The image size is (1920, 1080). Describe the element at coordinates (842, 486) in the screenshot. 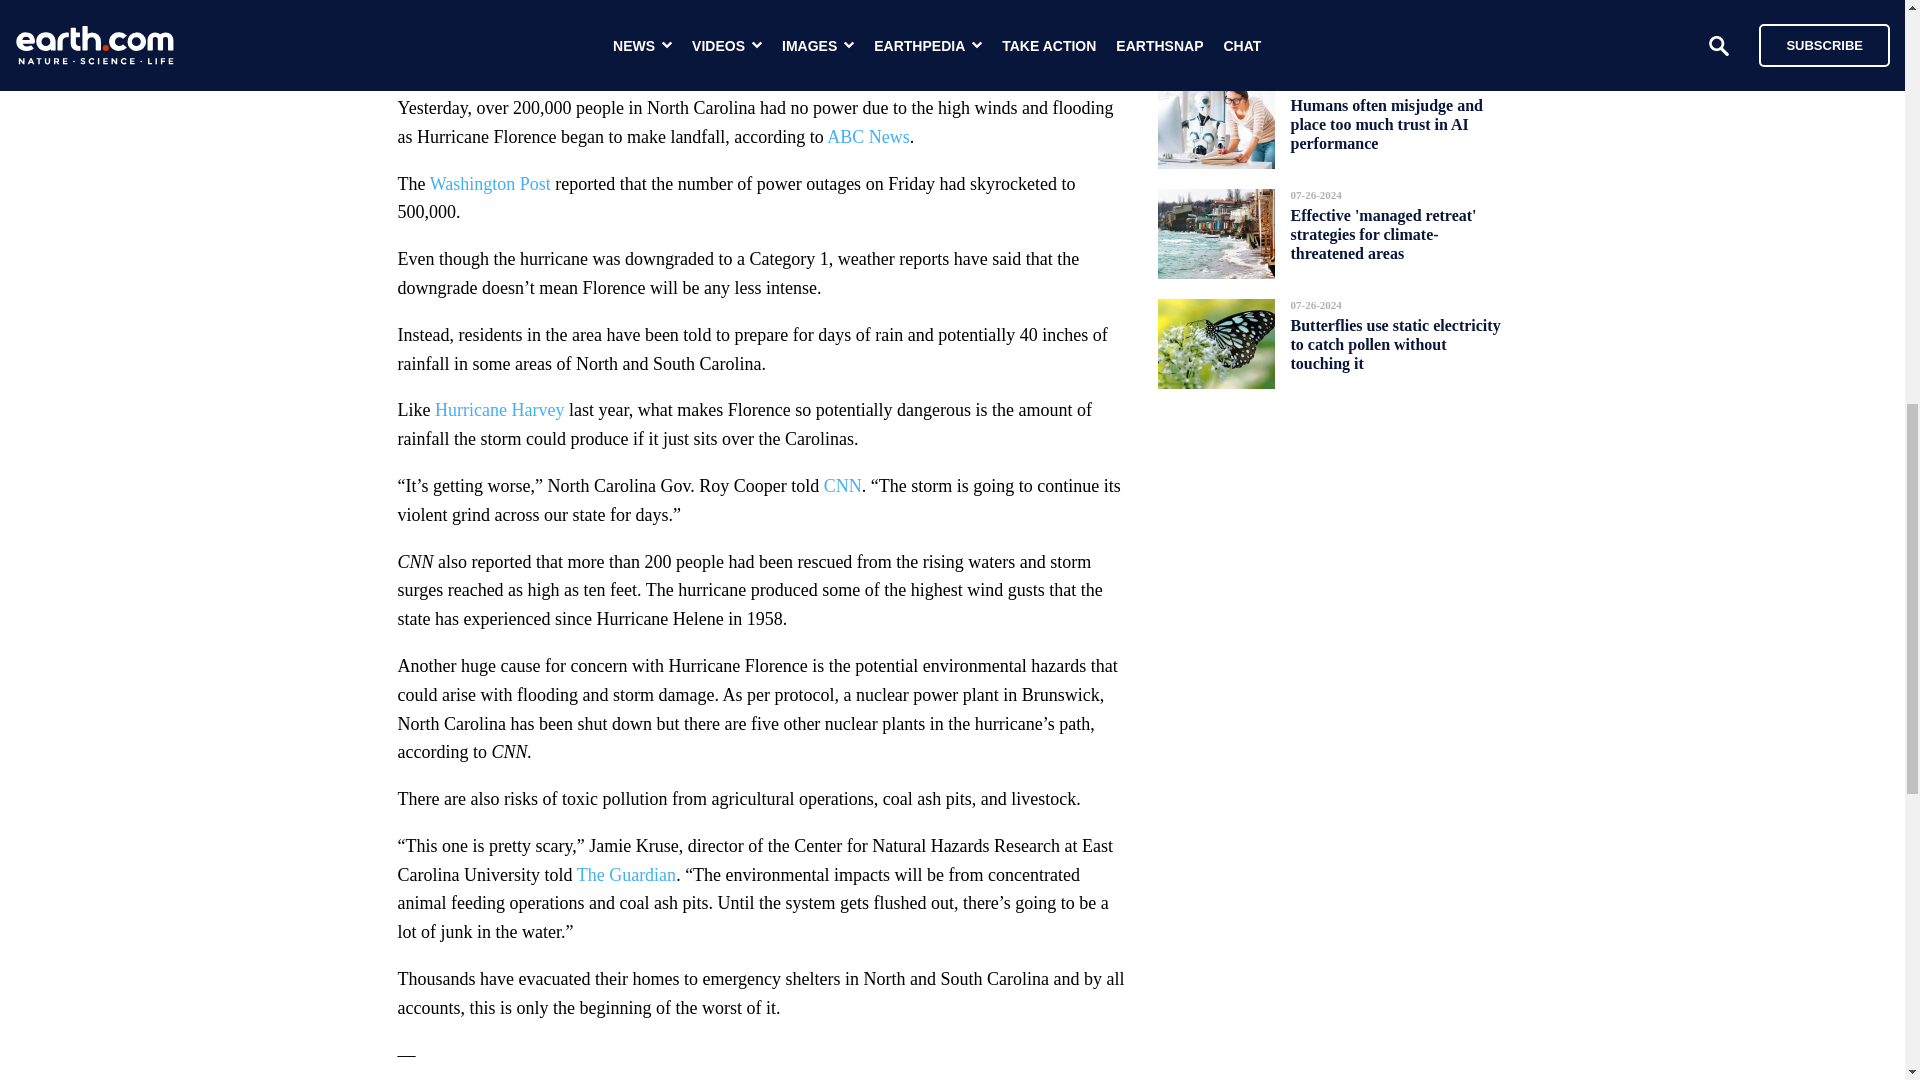

I see `CNN` at that location.